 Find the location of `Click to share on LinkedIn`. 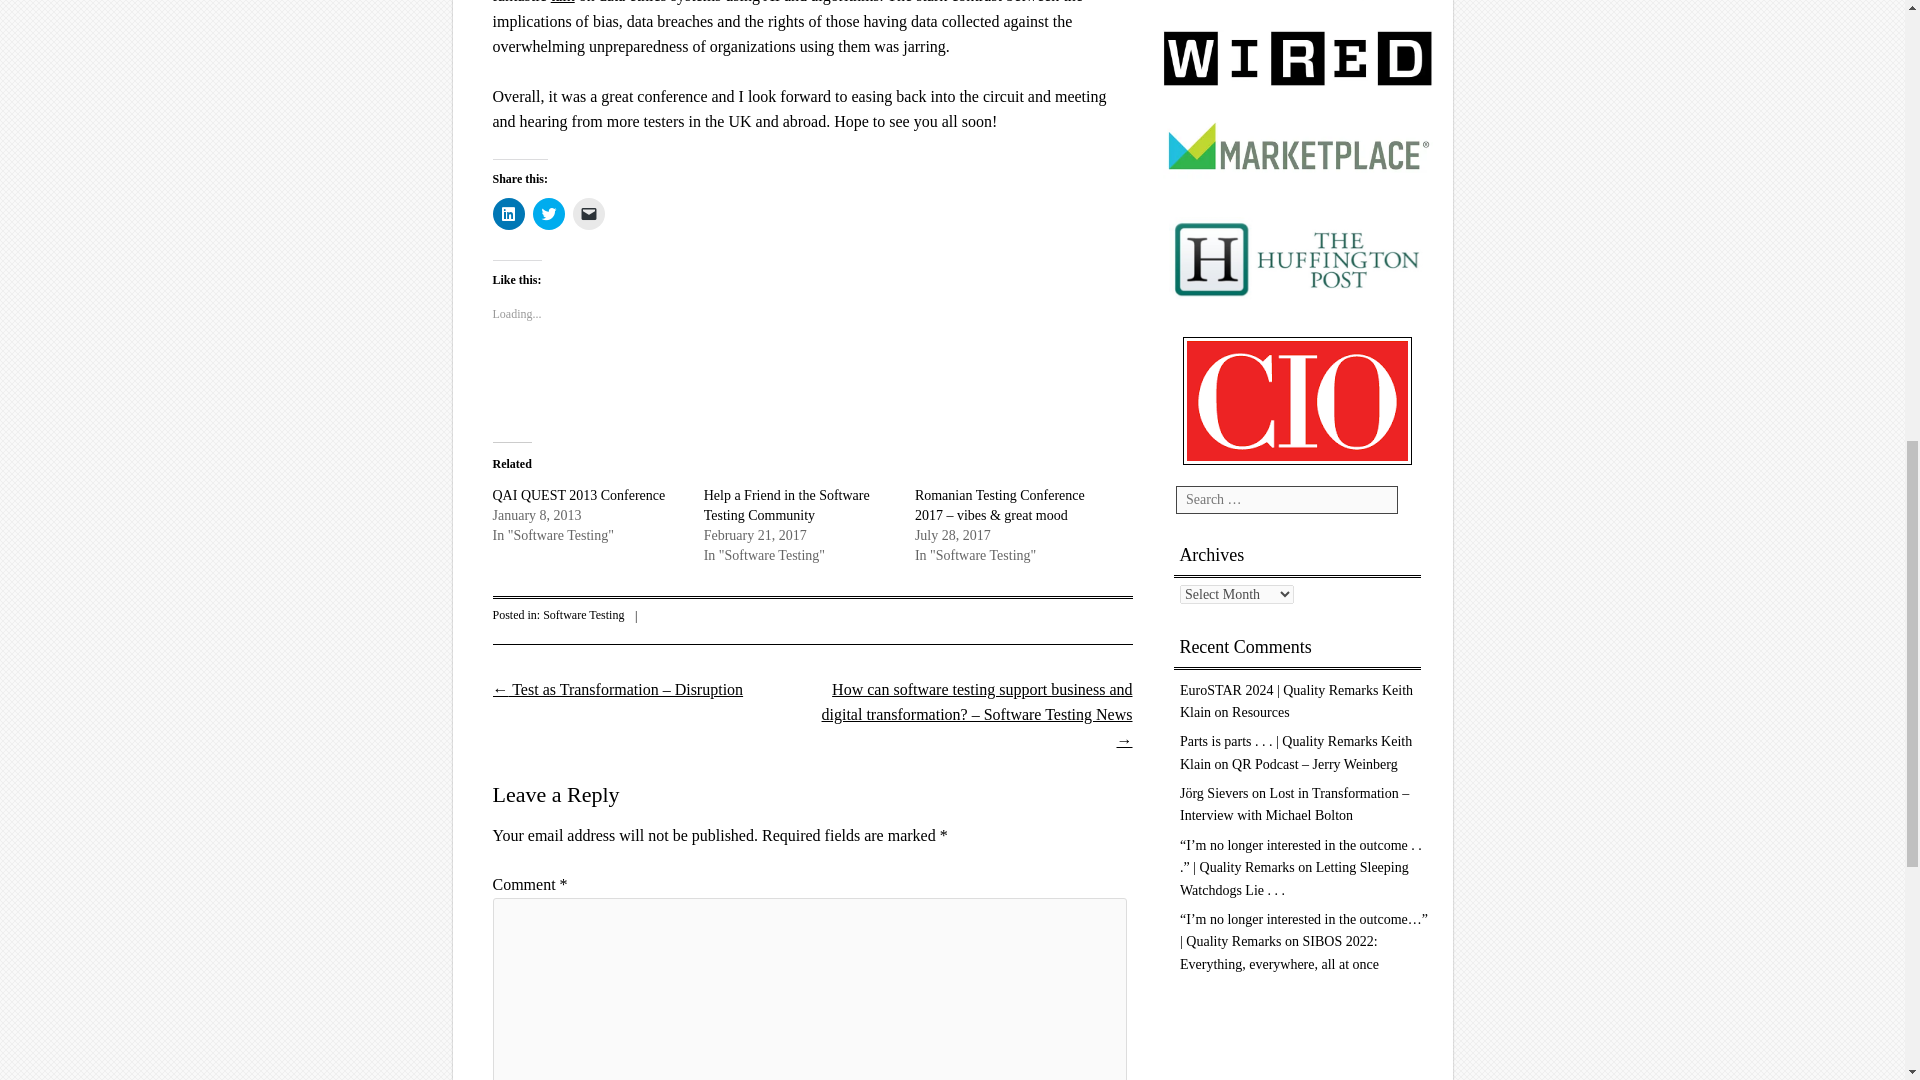

Click to share on LinkedIn is located at coordinates (508, 214).